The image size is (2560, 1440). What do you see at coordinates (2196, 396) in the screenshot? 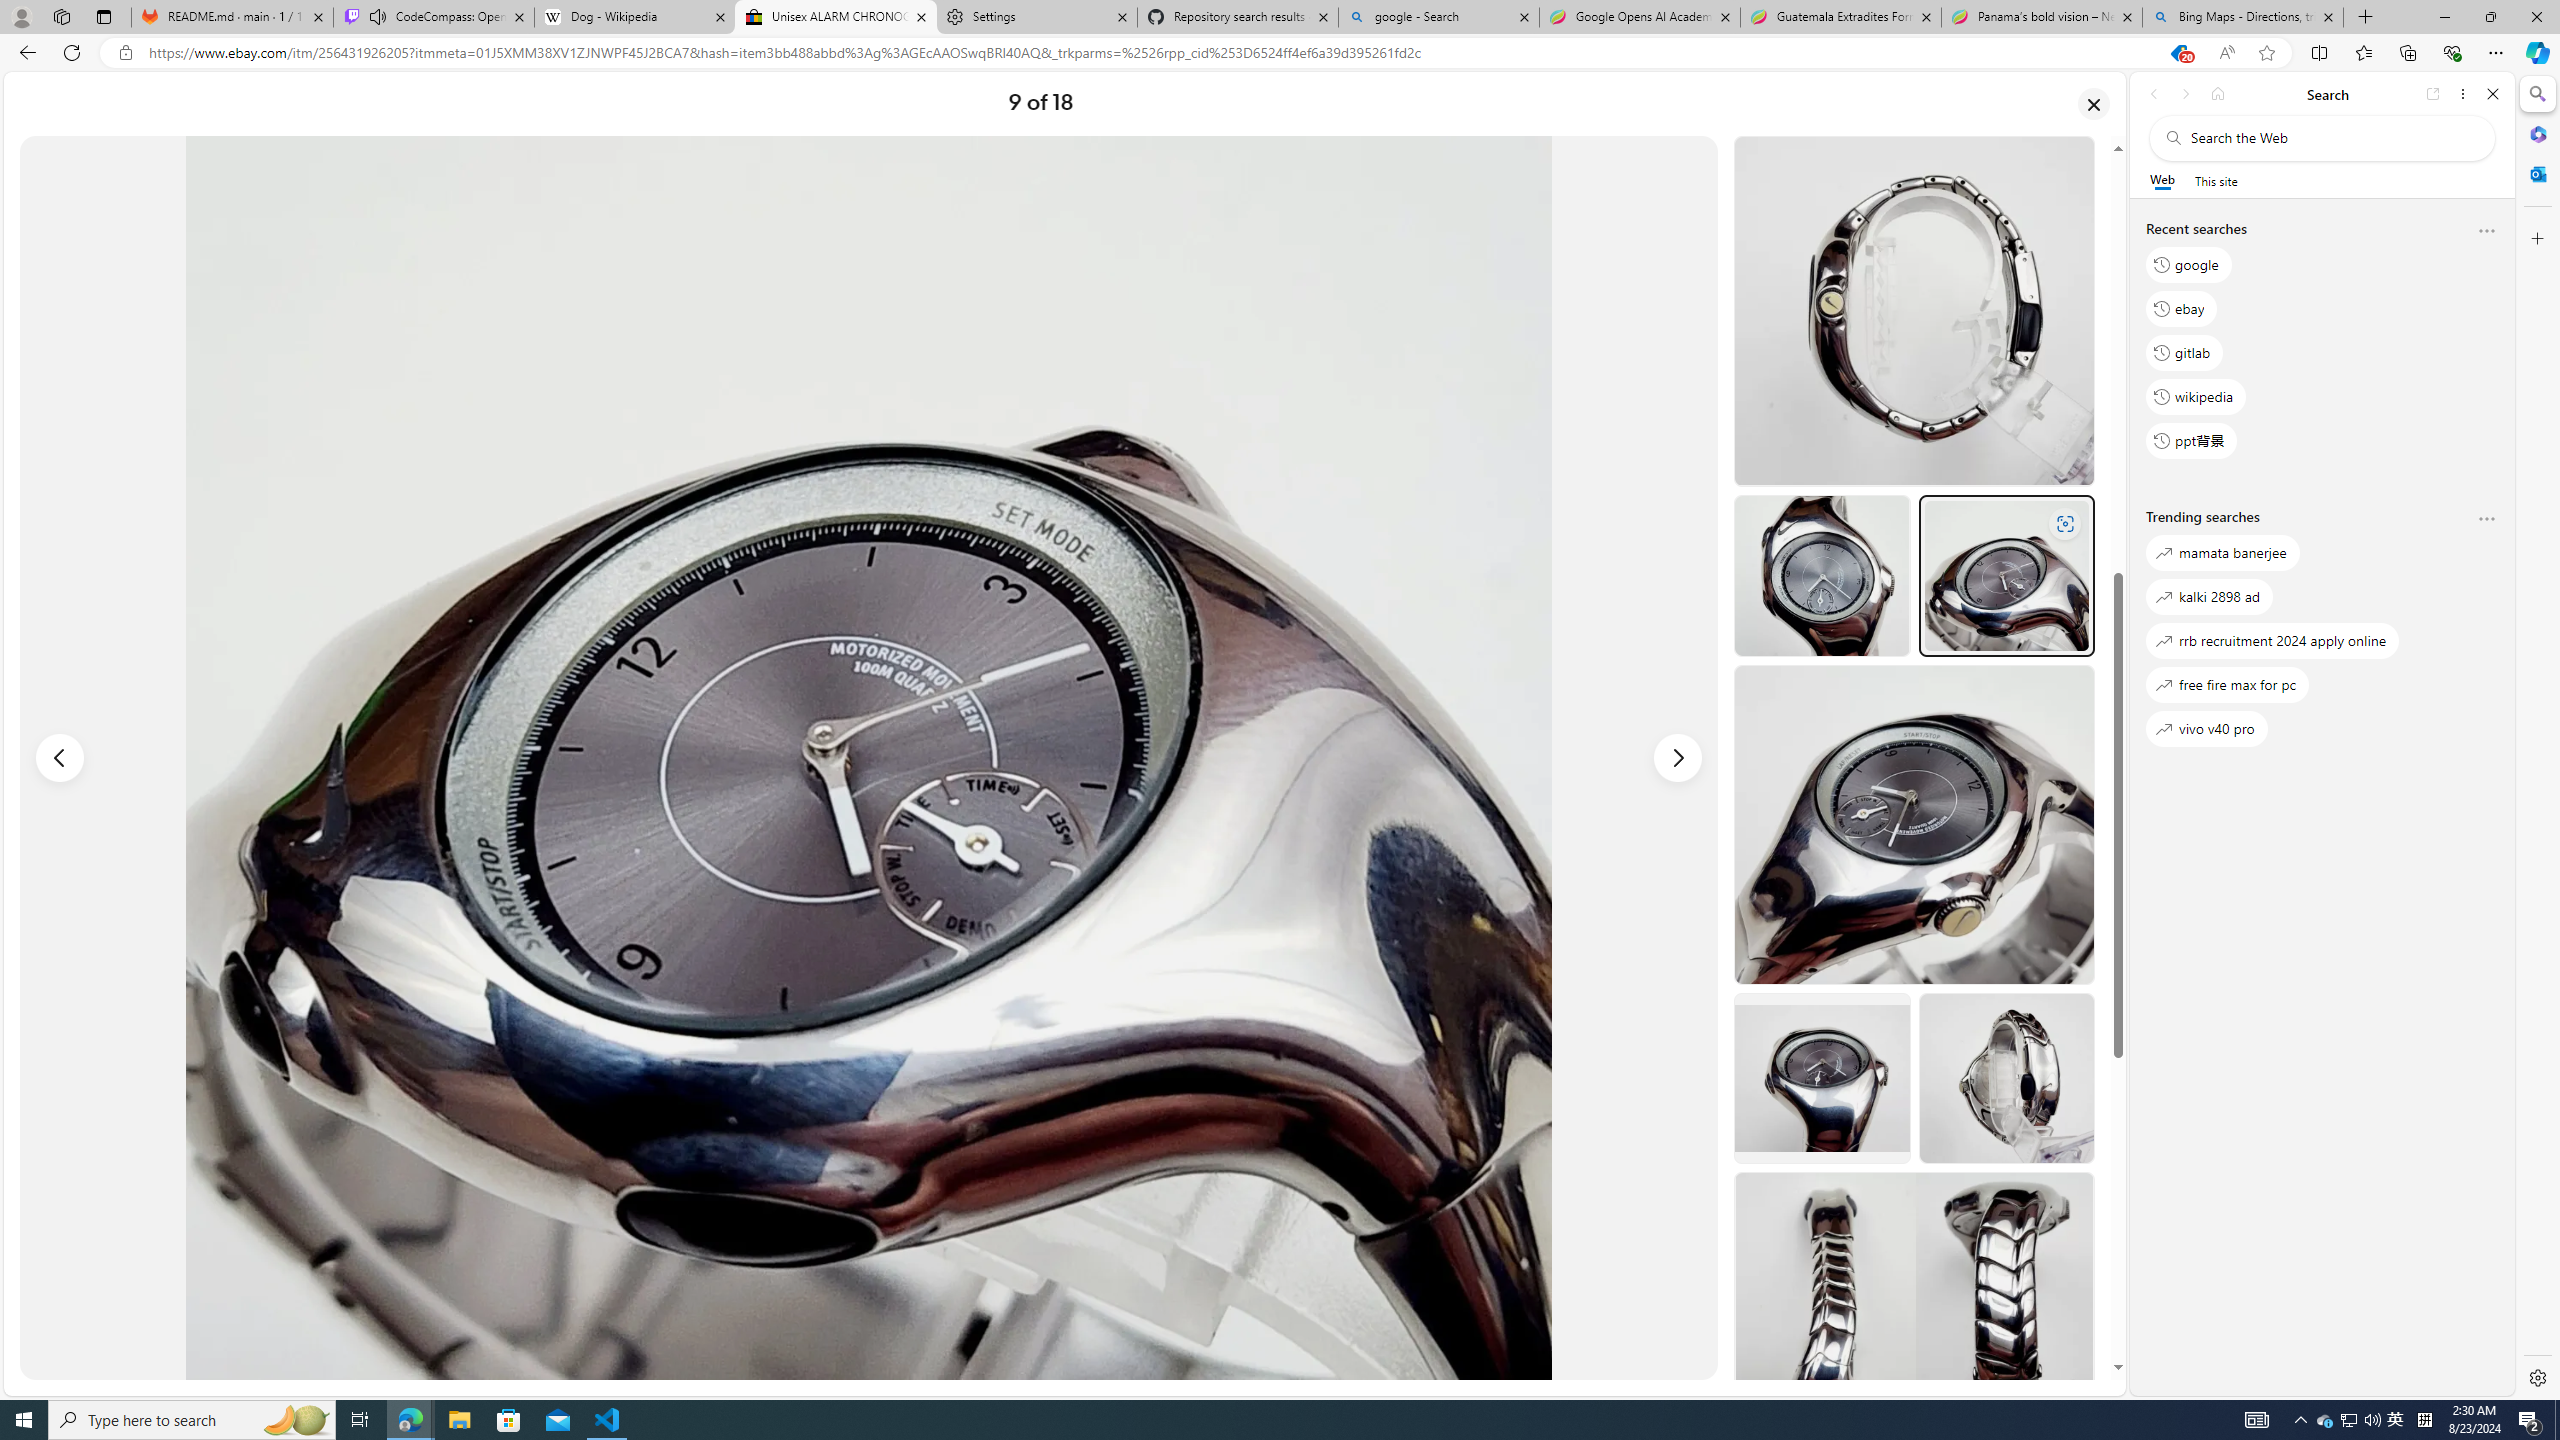
I see `wikipedia` at bounding box center [2196, 396].